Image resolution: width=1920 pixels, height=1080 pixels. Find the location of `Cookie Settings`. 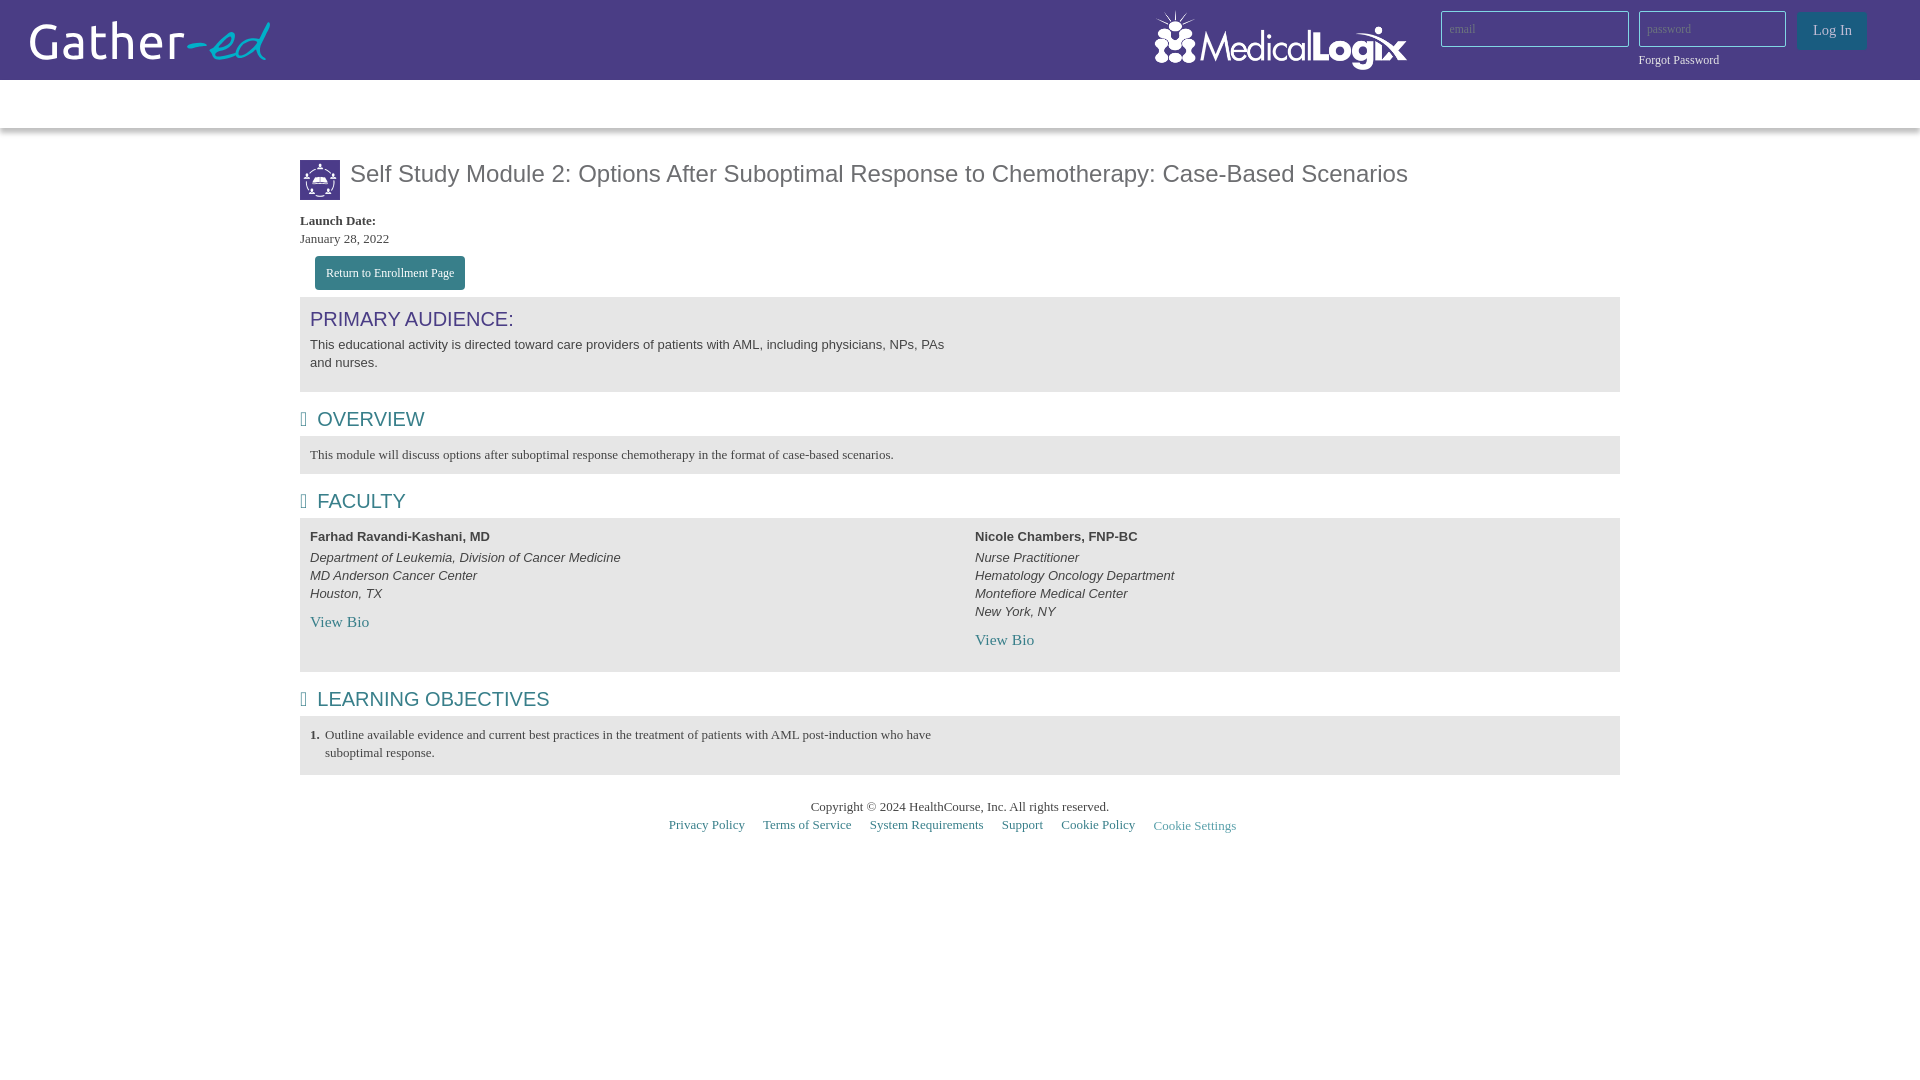

Cookie Settings is located at coordinates (1202, 826).